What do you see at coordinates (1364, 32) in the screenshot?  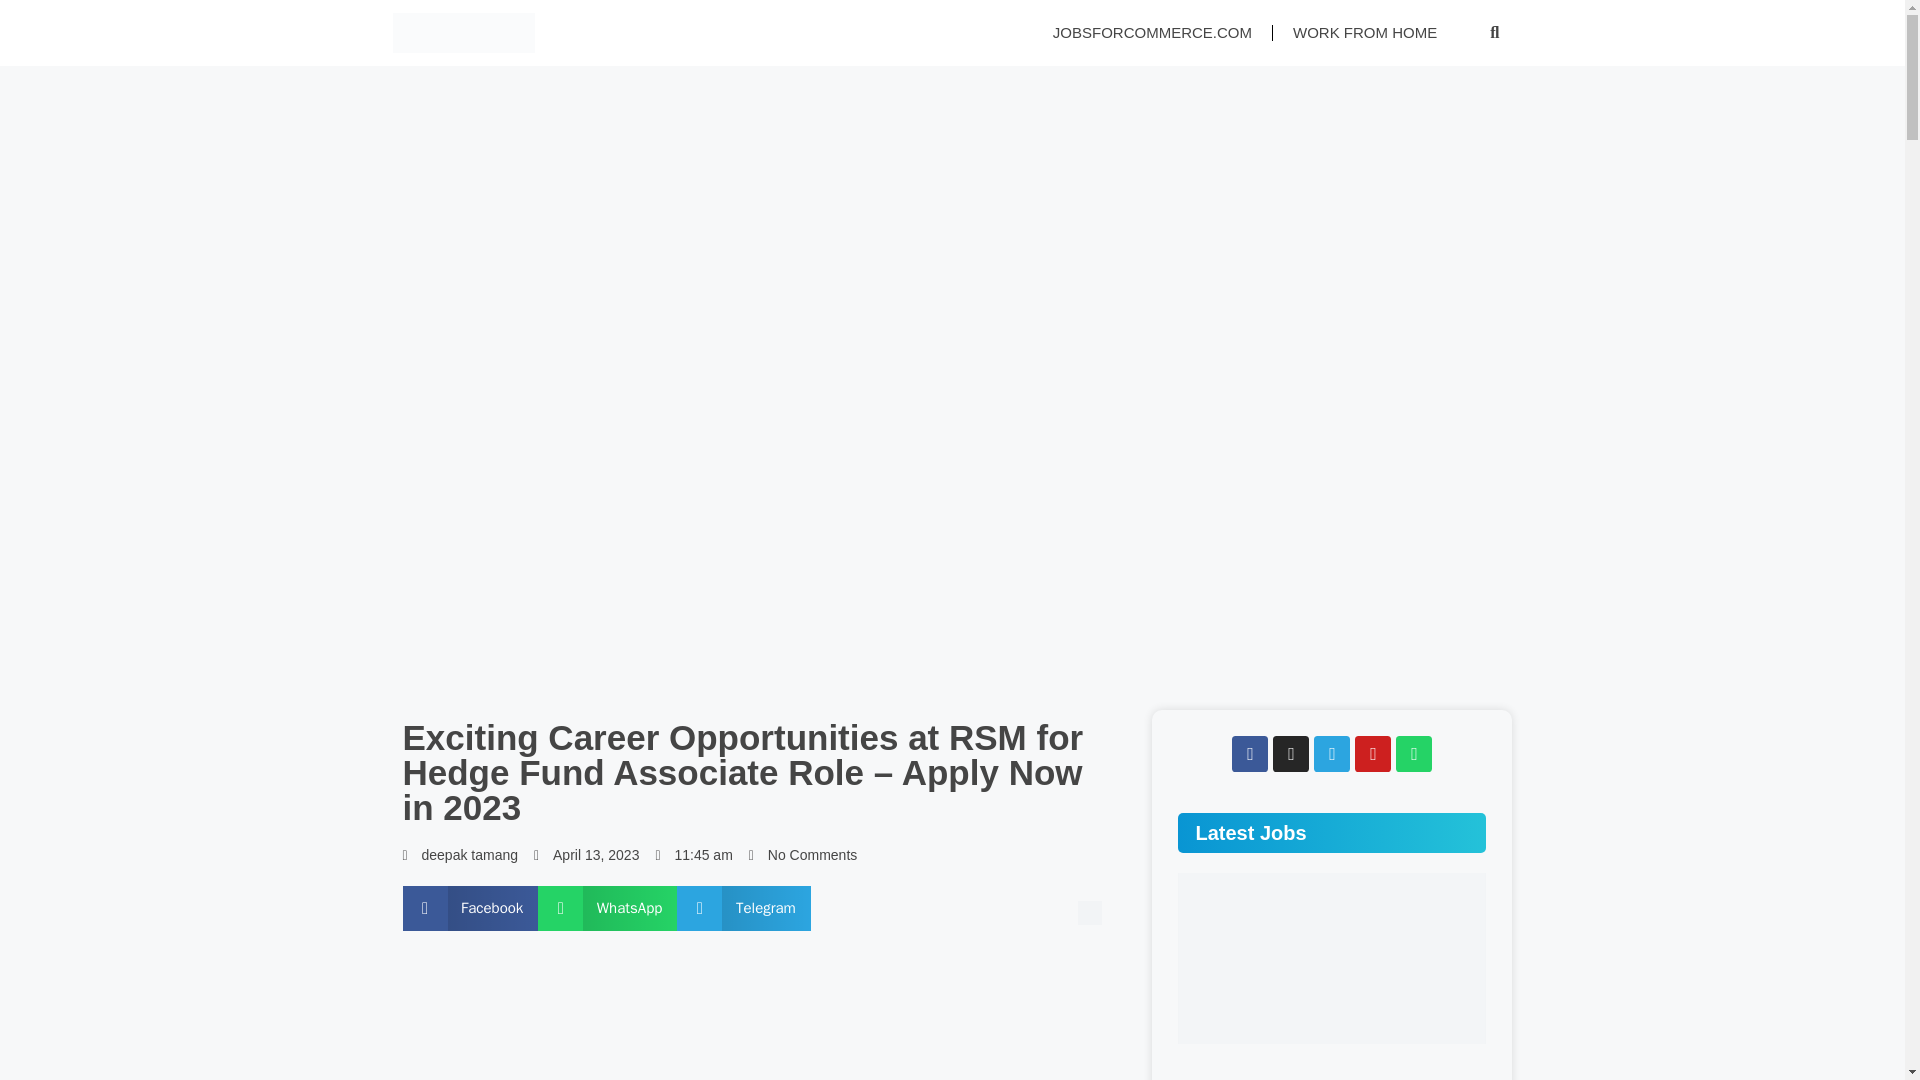 I see `WORK FROM HOME` at bounding box center [1364, 32].